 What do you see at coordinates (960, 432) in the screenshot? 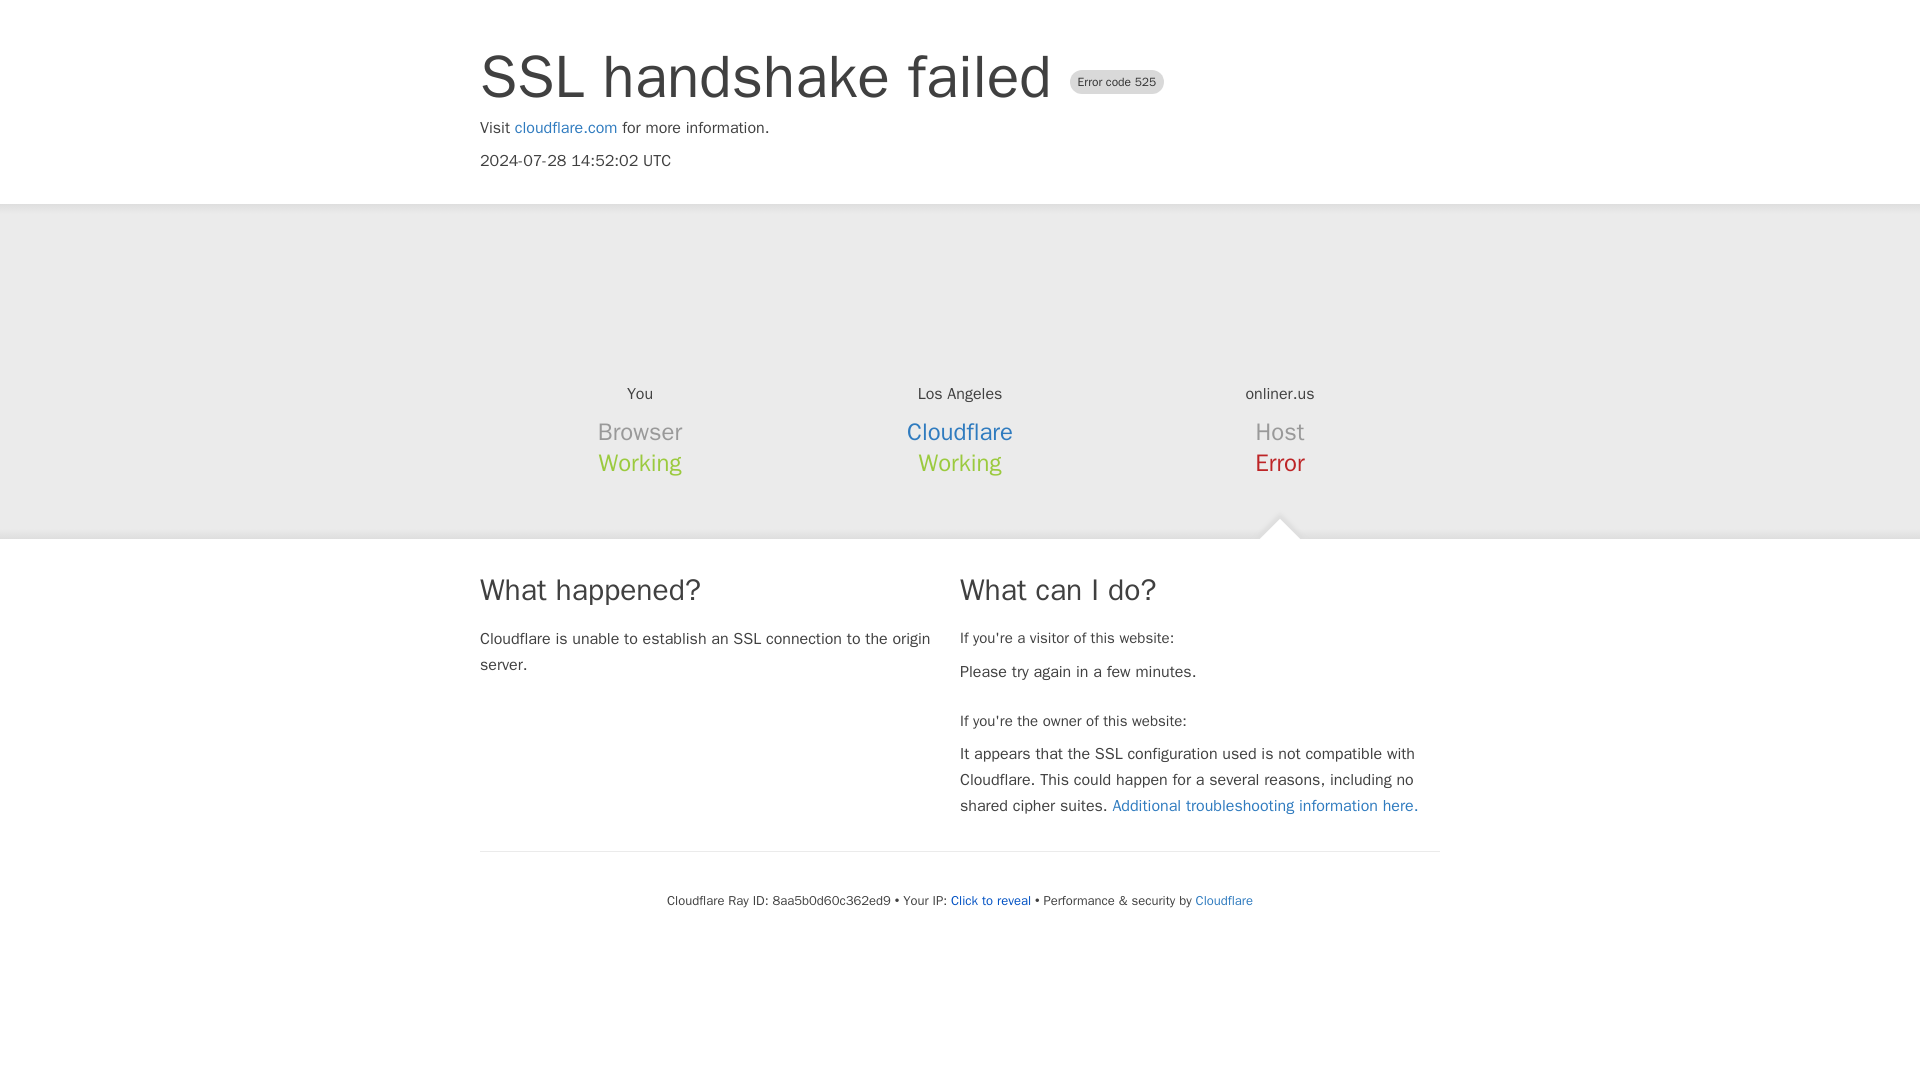
I see `Cloudflare` at bounding box center [960, 432].